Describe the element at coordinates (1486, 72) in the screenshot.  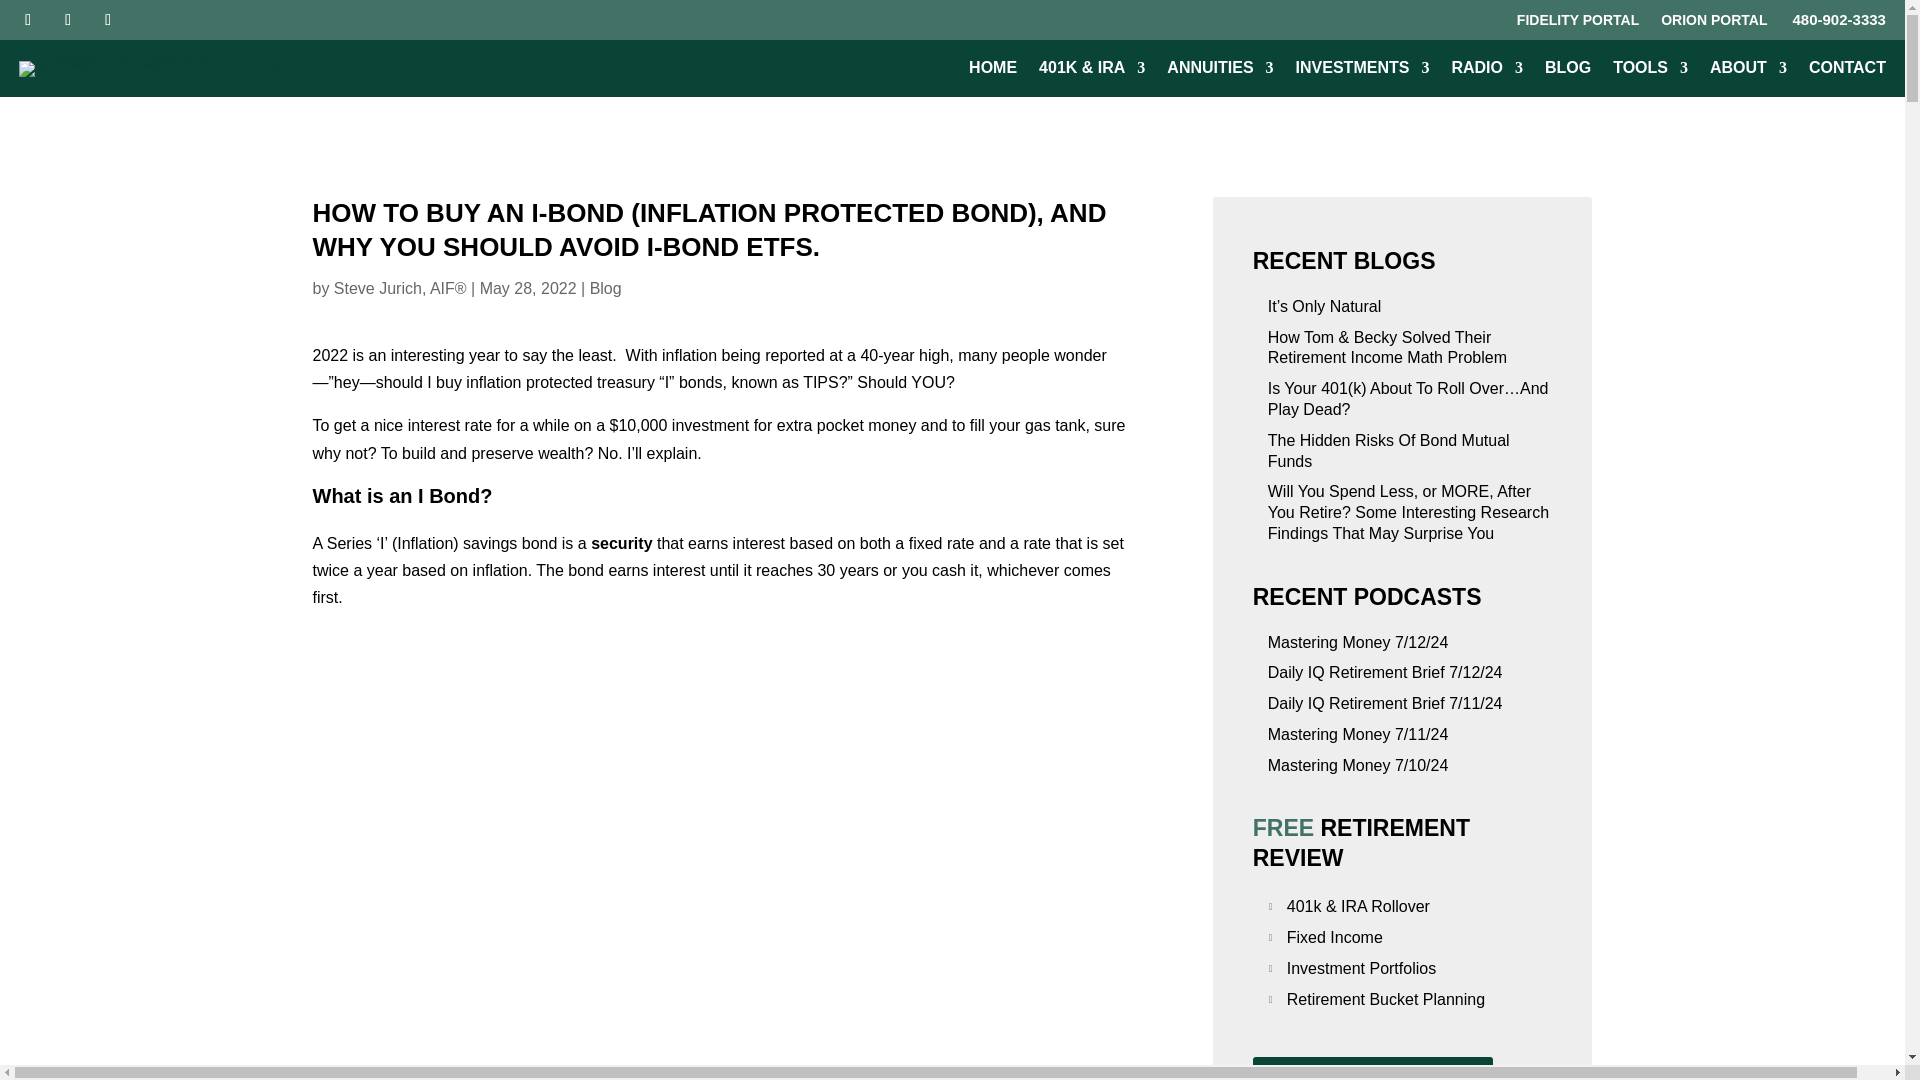
I see `RADIO` at that location.